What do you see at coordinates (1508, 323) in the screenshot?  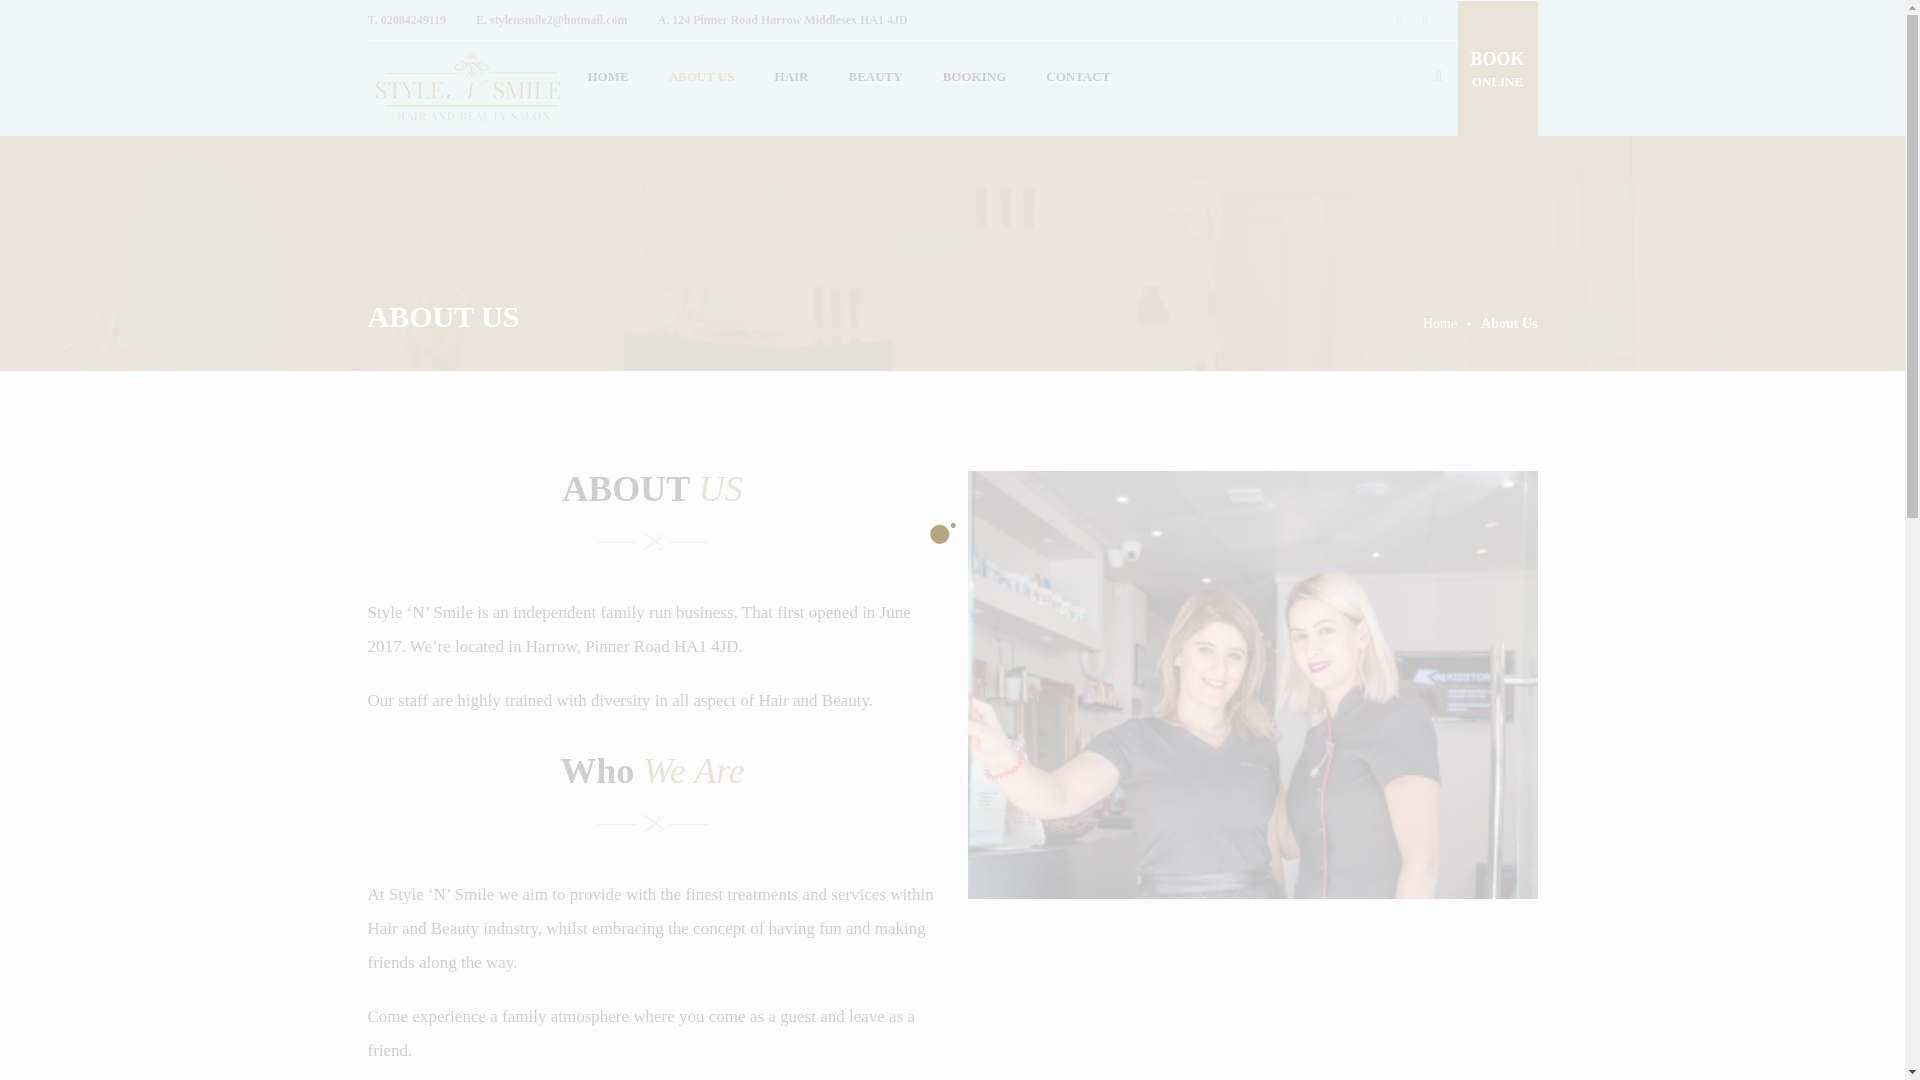 I see `About Us` at bounding box center [1508, 323].